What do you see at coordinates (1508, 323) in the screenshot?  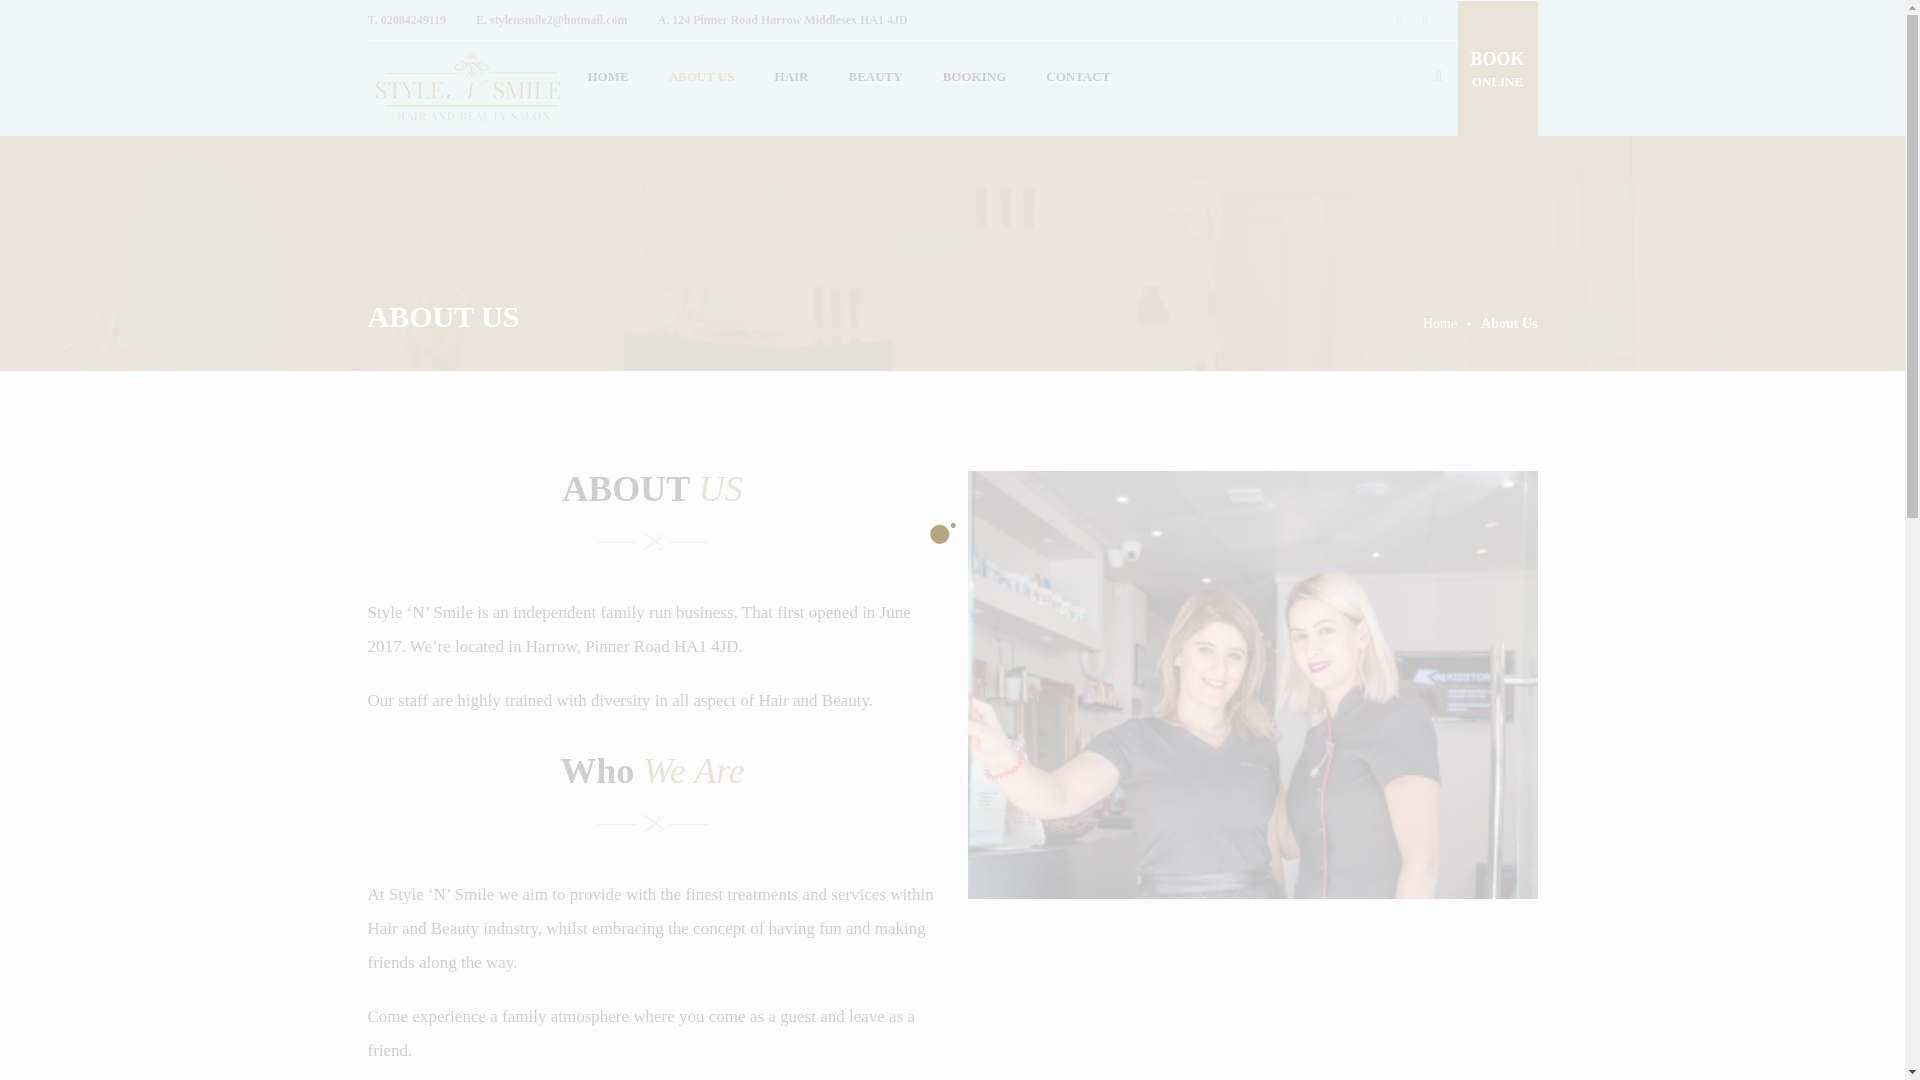 I see `About Us` at bounding box center [1508, 323].